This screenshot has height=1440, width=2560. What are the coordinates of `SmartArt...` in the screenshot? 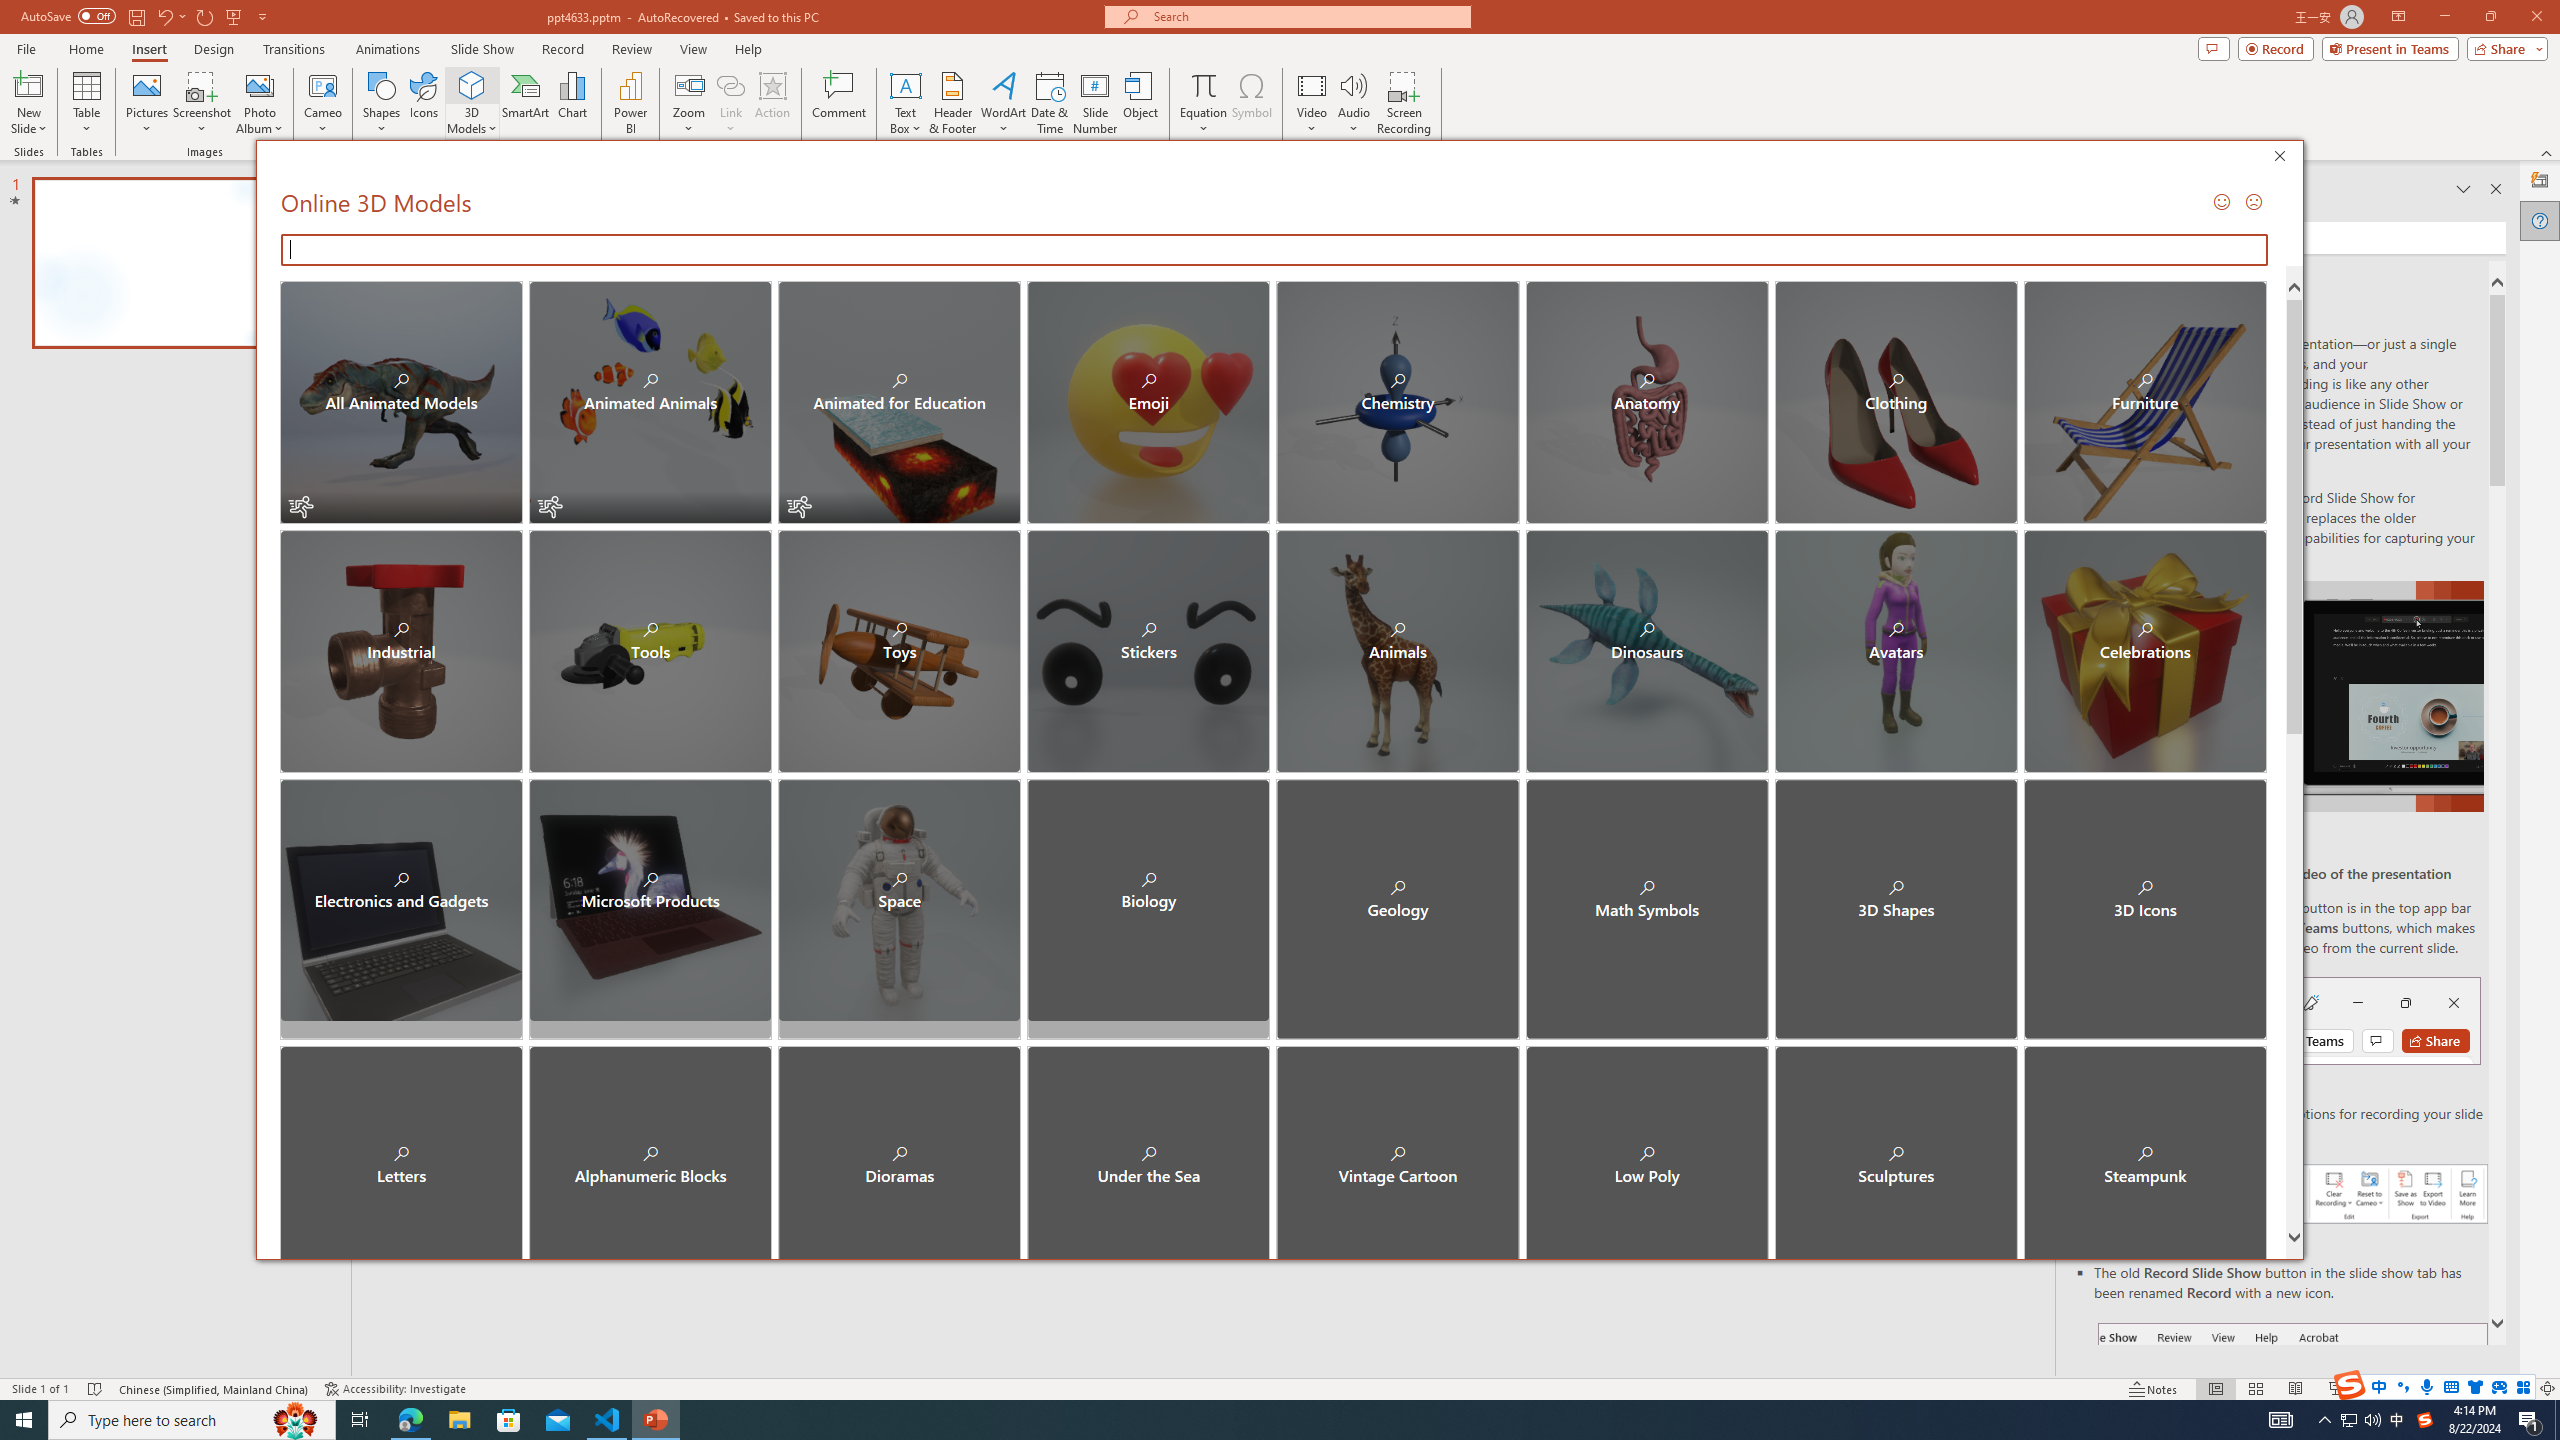 It's located at (526, 103).